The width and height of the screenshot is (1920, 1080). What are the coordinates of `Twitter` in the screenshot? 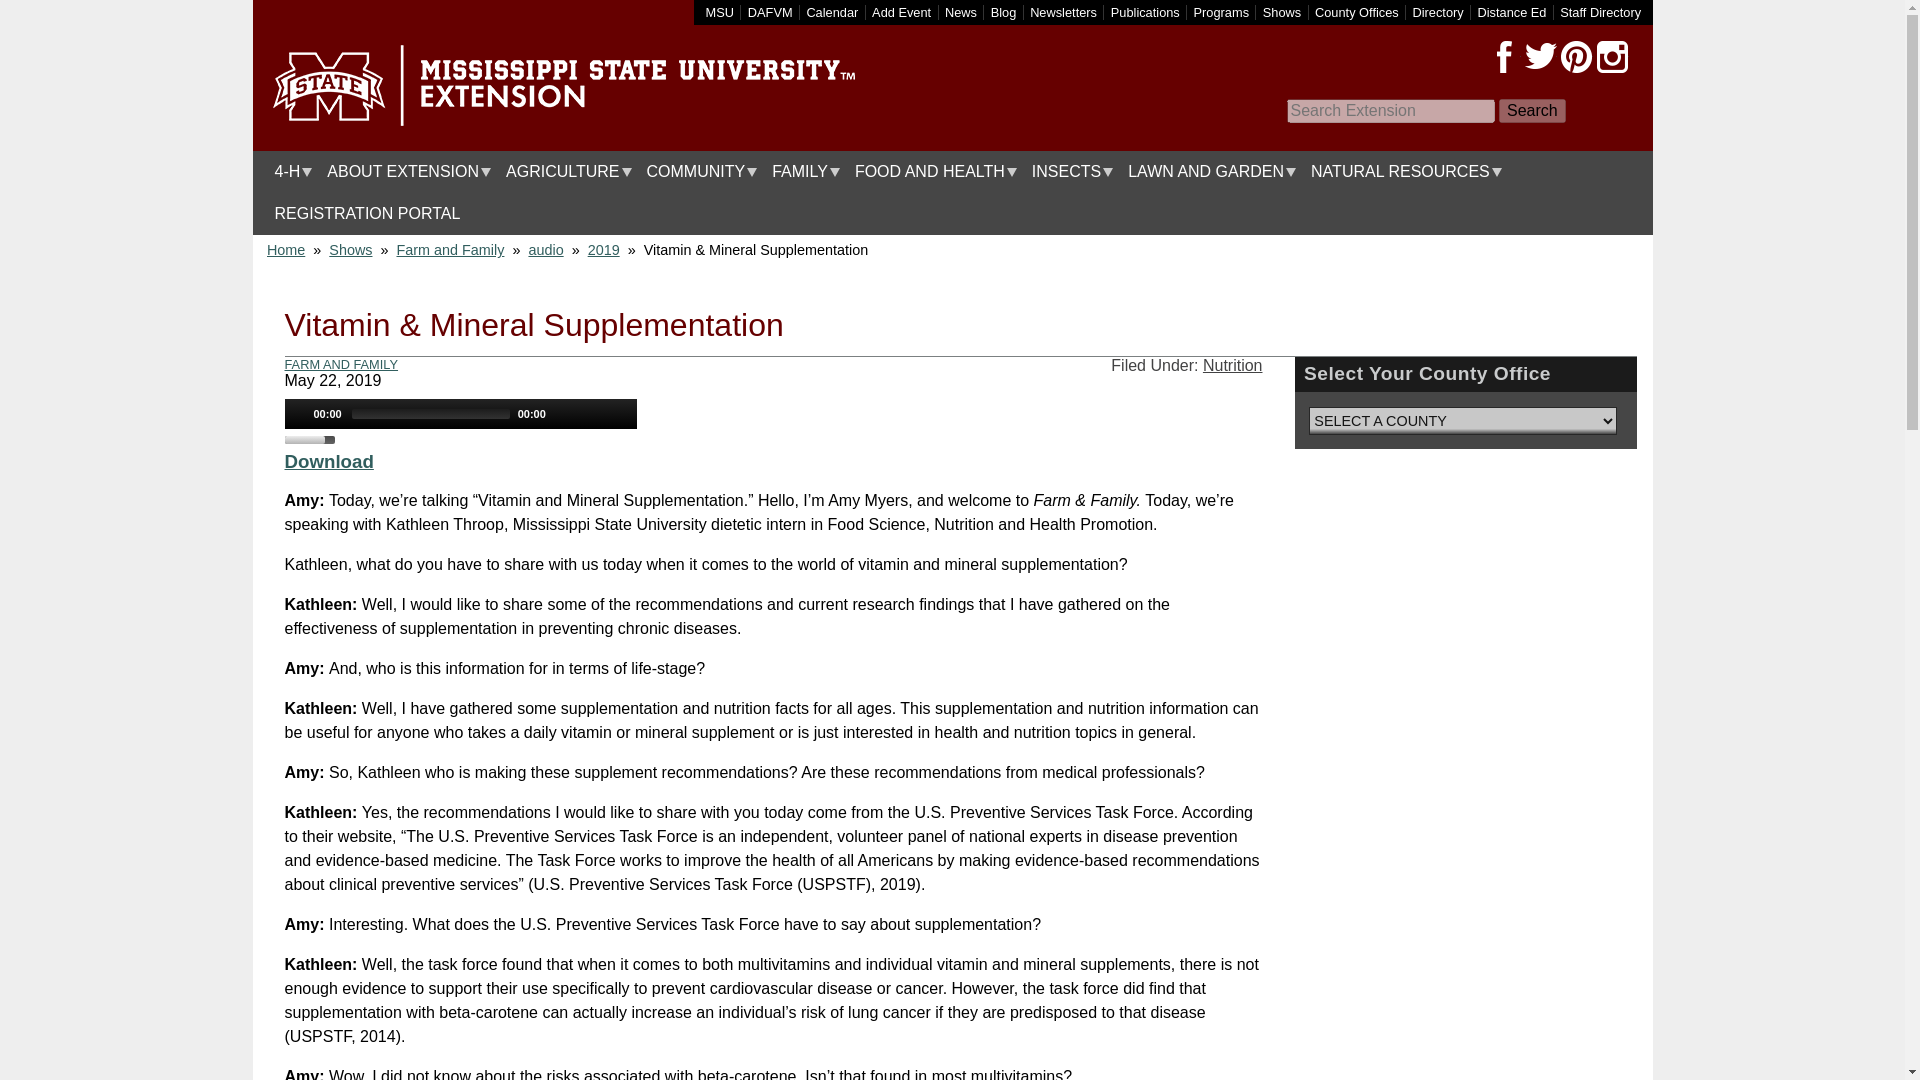 It's located at (1540, 57).